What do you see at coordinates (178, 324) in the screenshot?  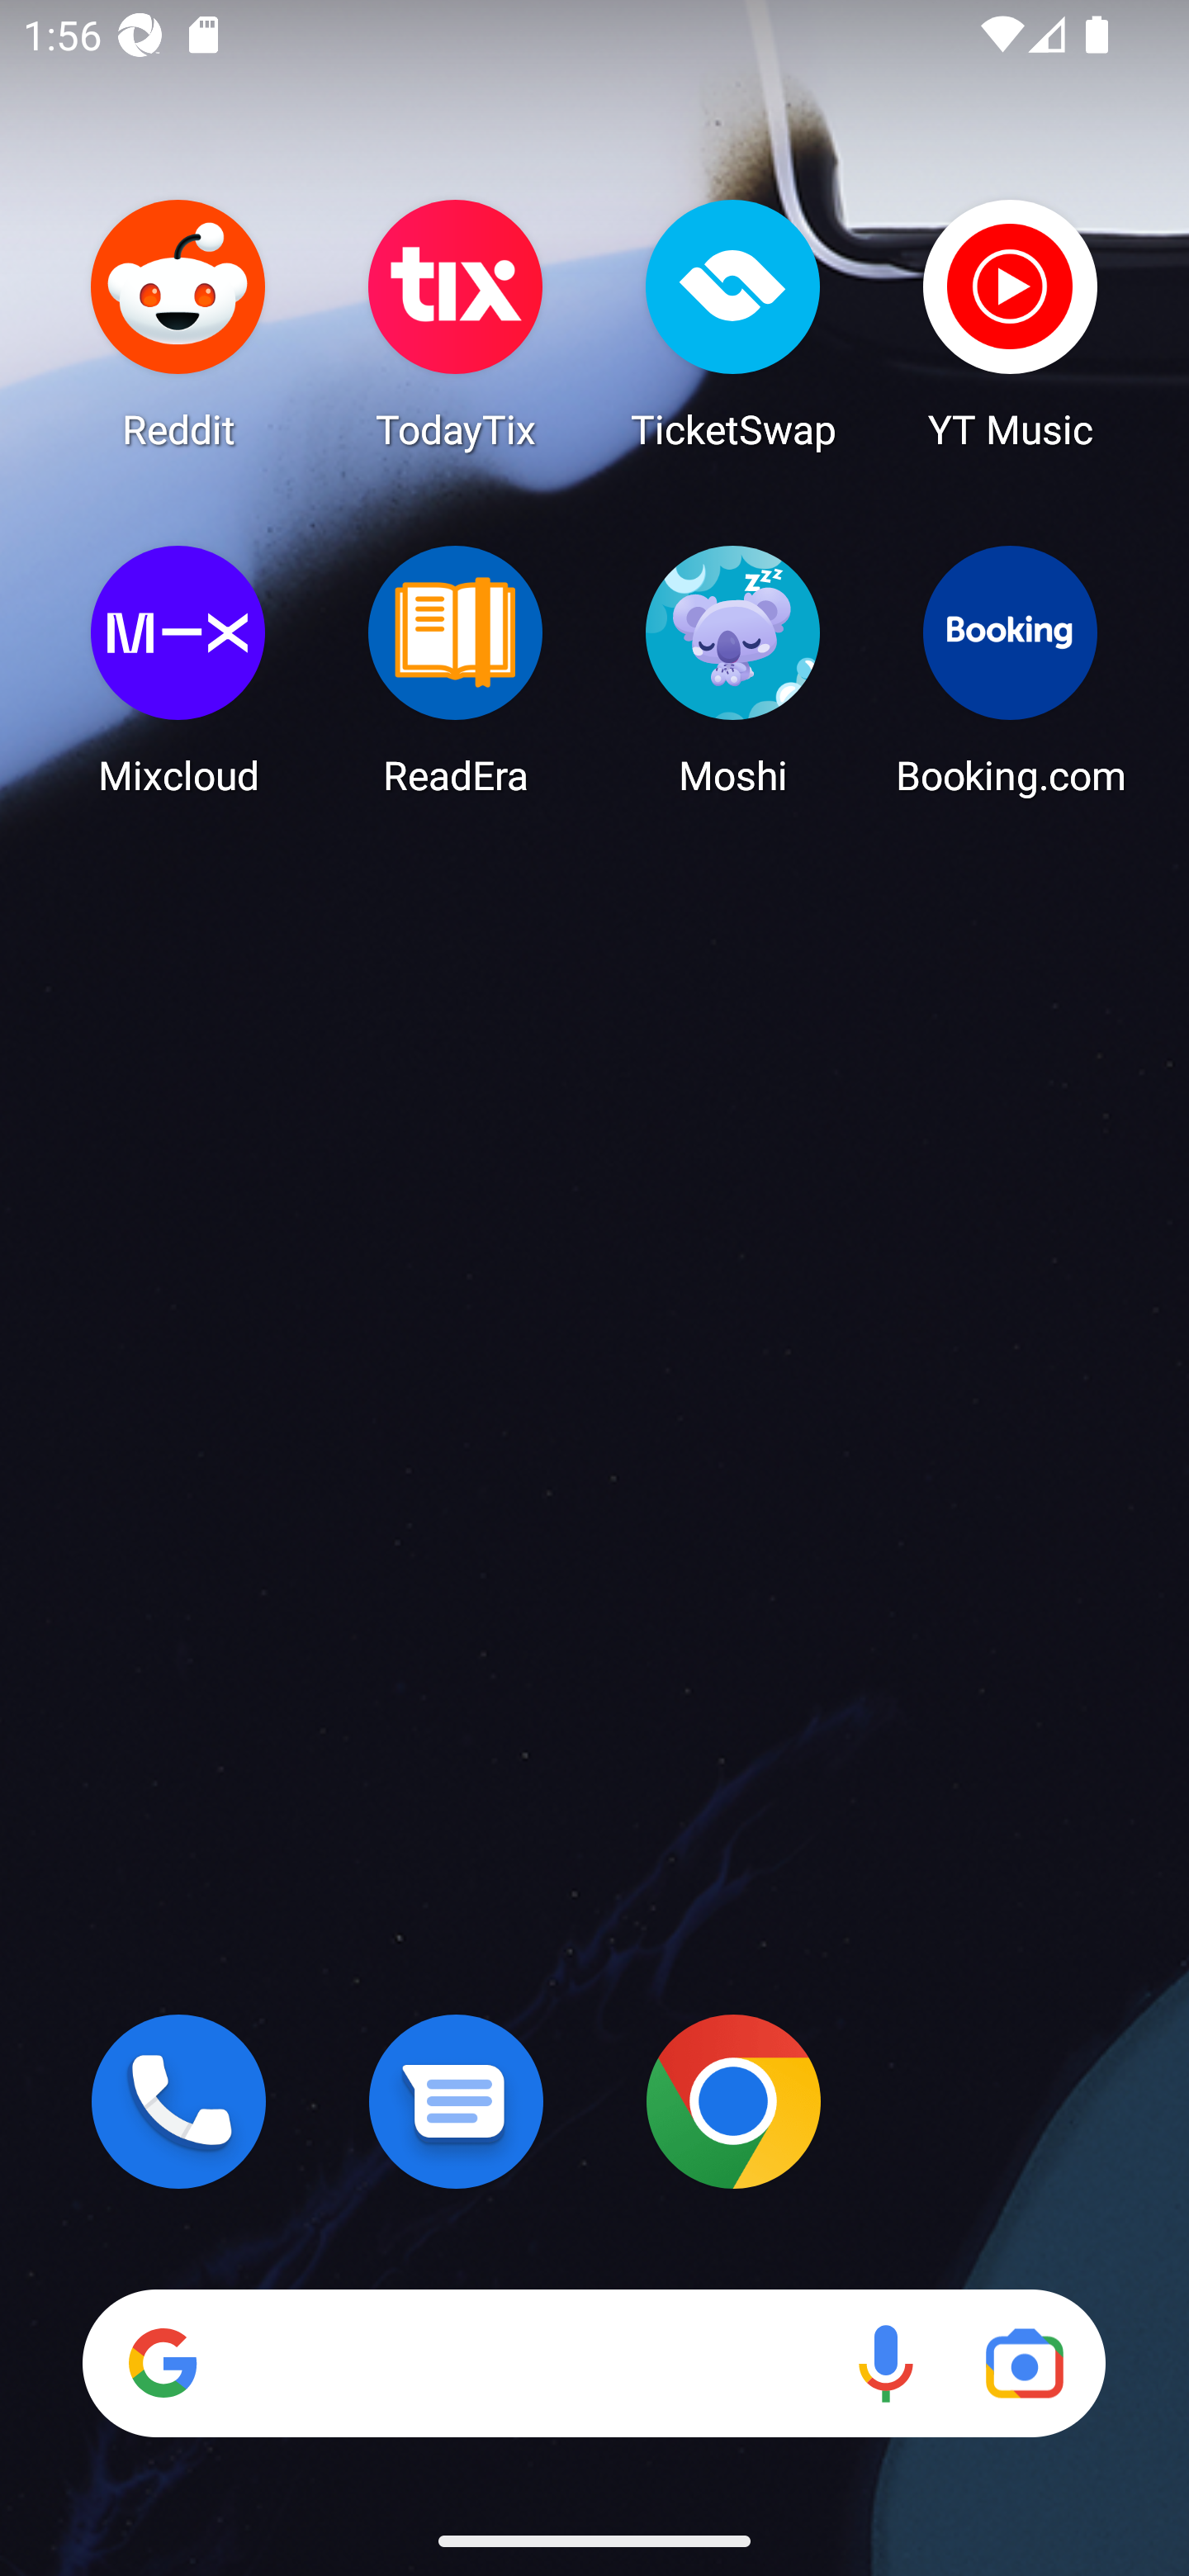 I see `Reddit` at bounding box center [178, 324].